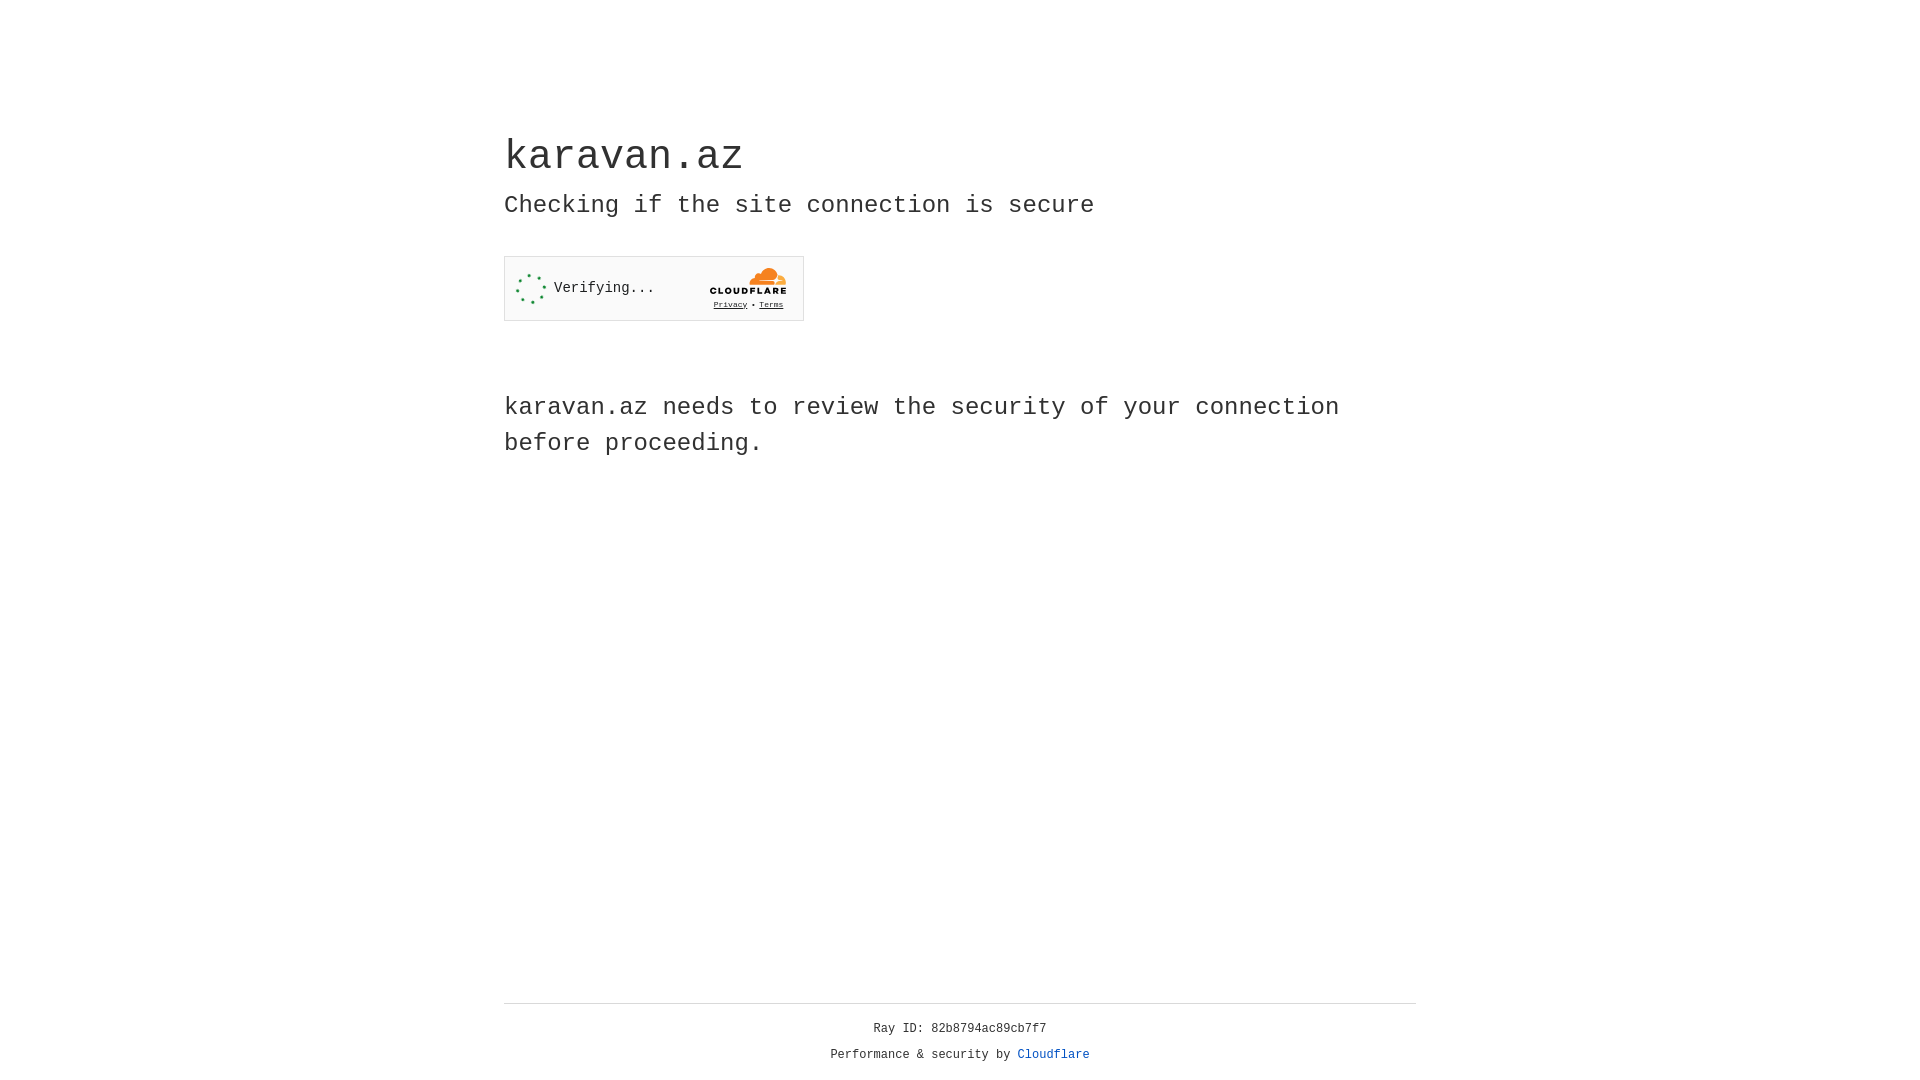 This screenshot has height=1080, width=1920. I want to click on Cloudflare, so click(1054, 1055).